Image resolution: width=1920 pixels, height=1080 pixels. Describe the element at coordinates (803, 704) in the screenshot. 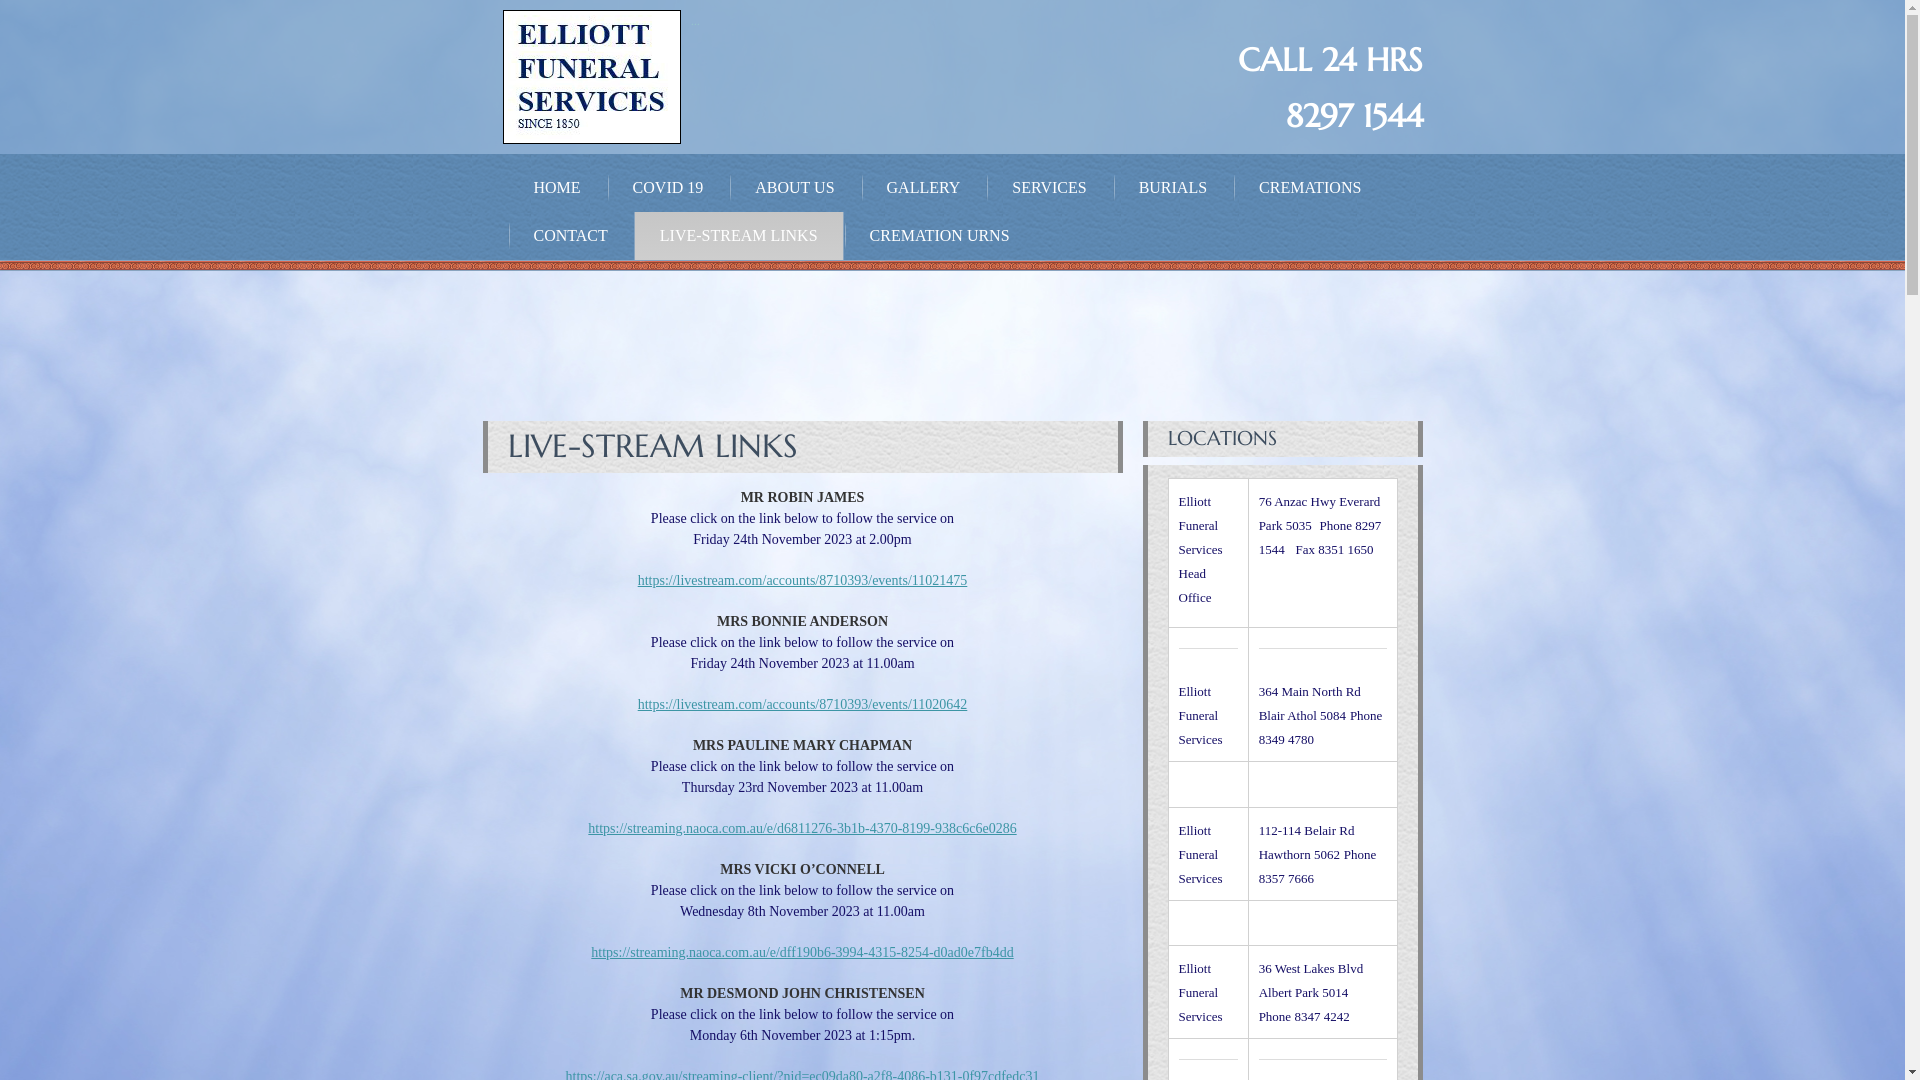

I see `https://livestream.com/accounts/8710393/events/11020642` at that location.